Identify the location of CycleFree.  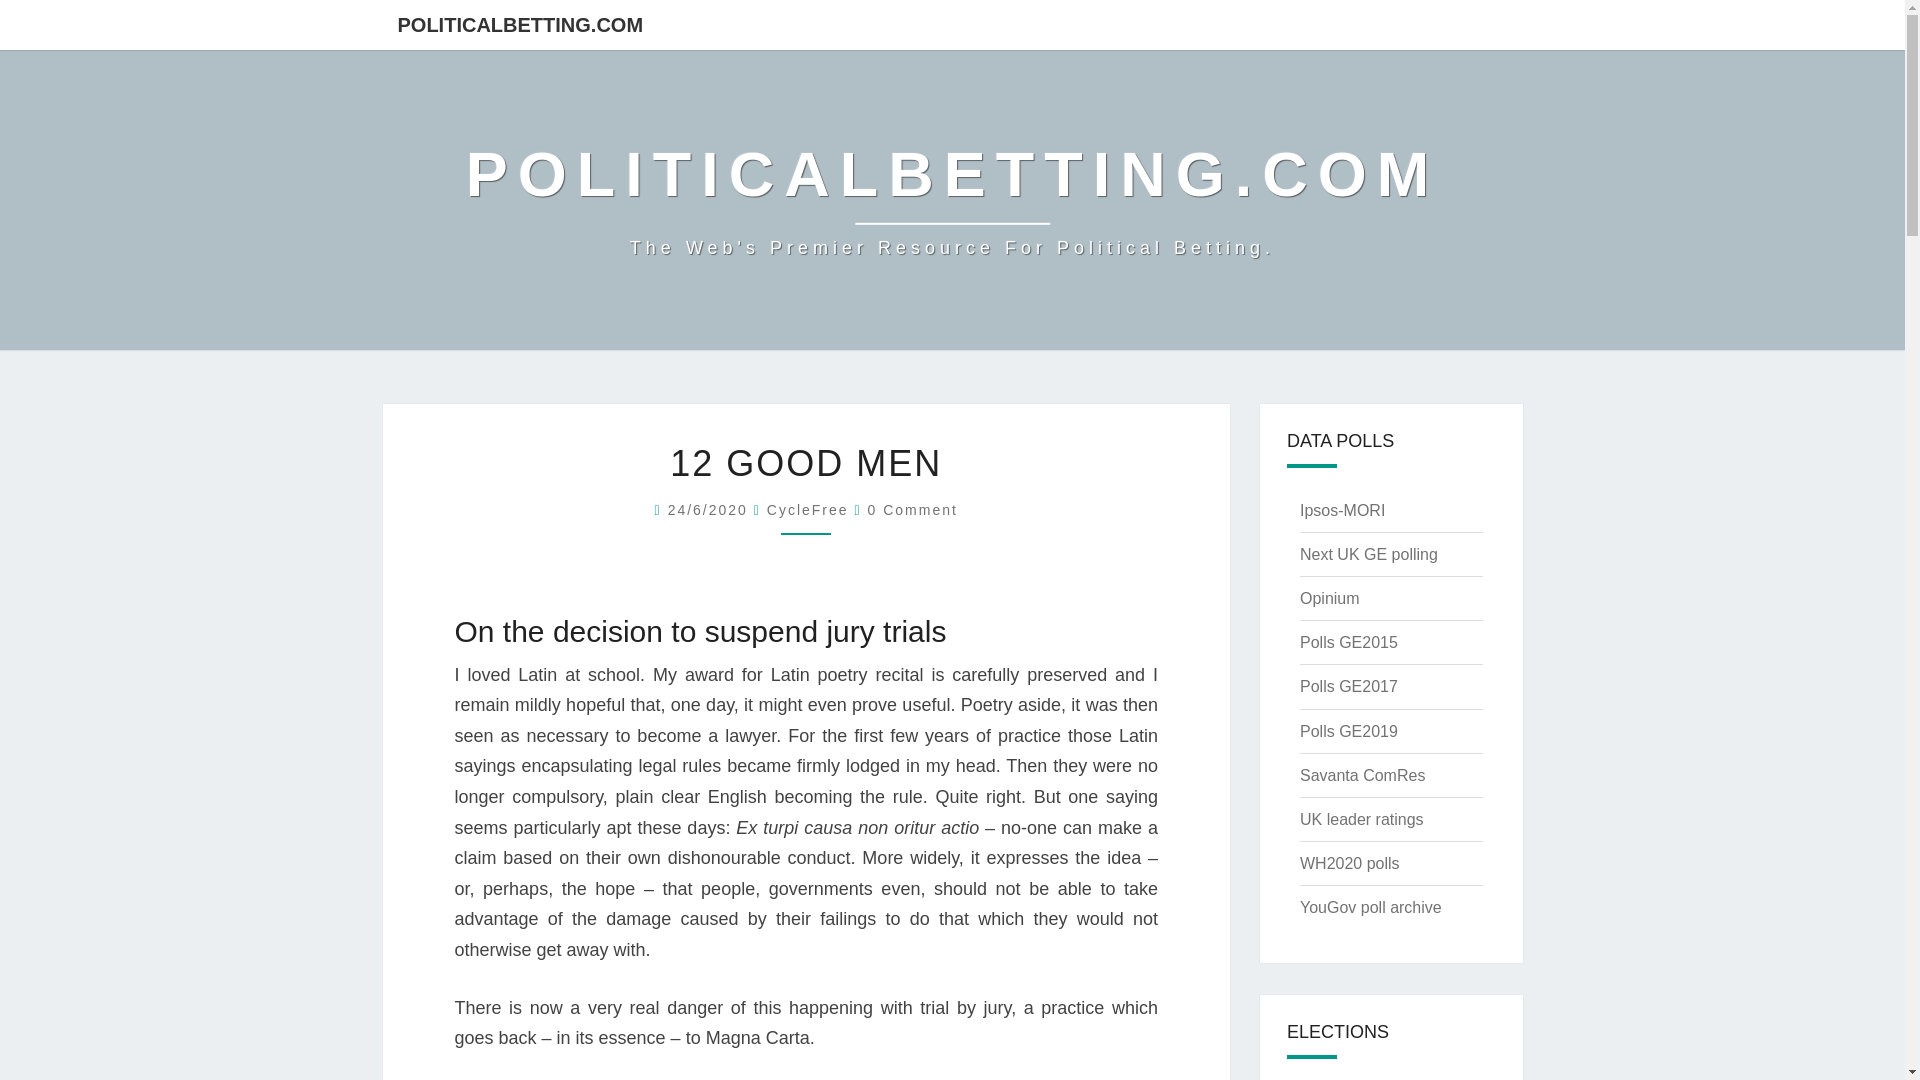
(807, 510).